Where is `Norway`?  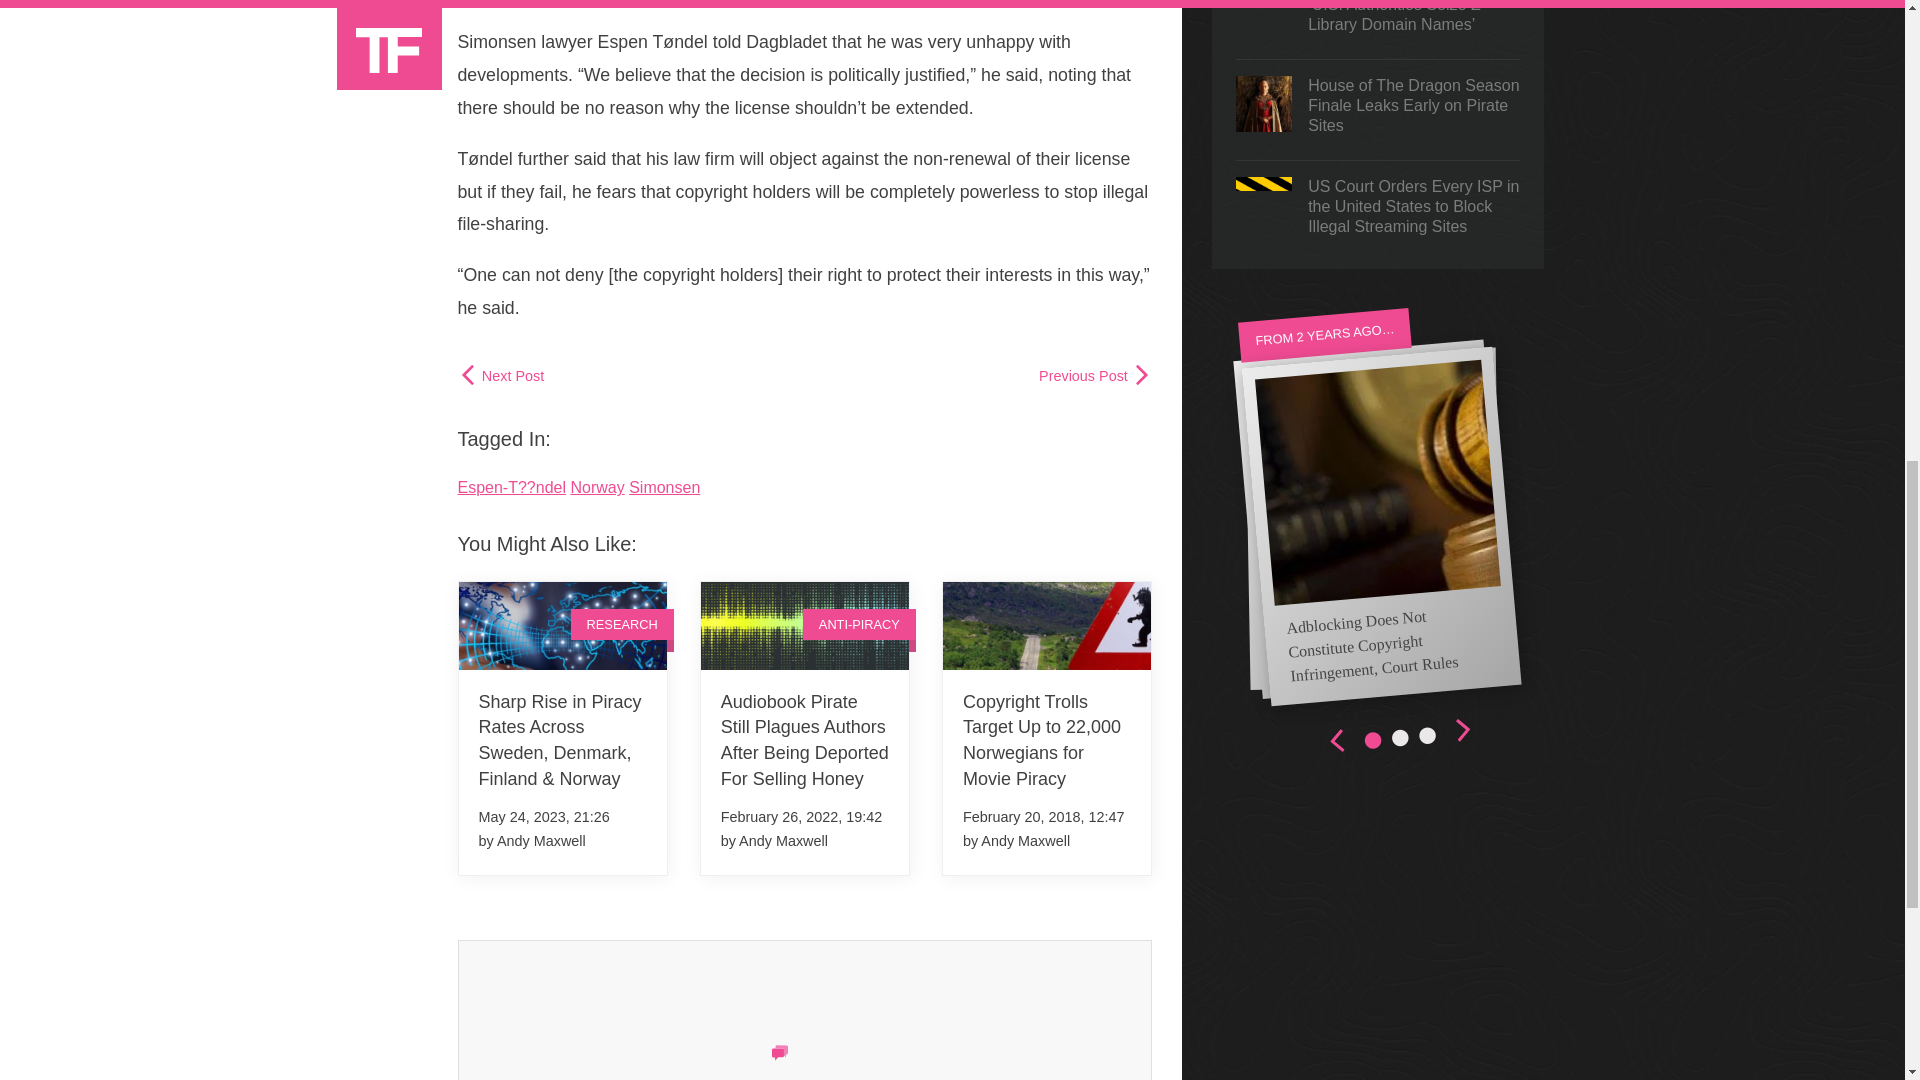 Norway is located at coordinates (597, 487).